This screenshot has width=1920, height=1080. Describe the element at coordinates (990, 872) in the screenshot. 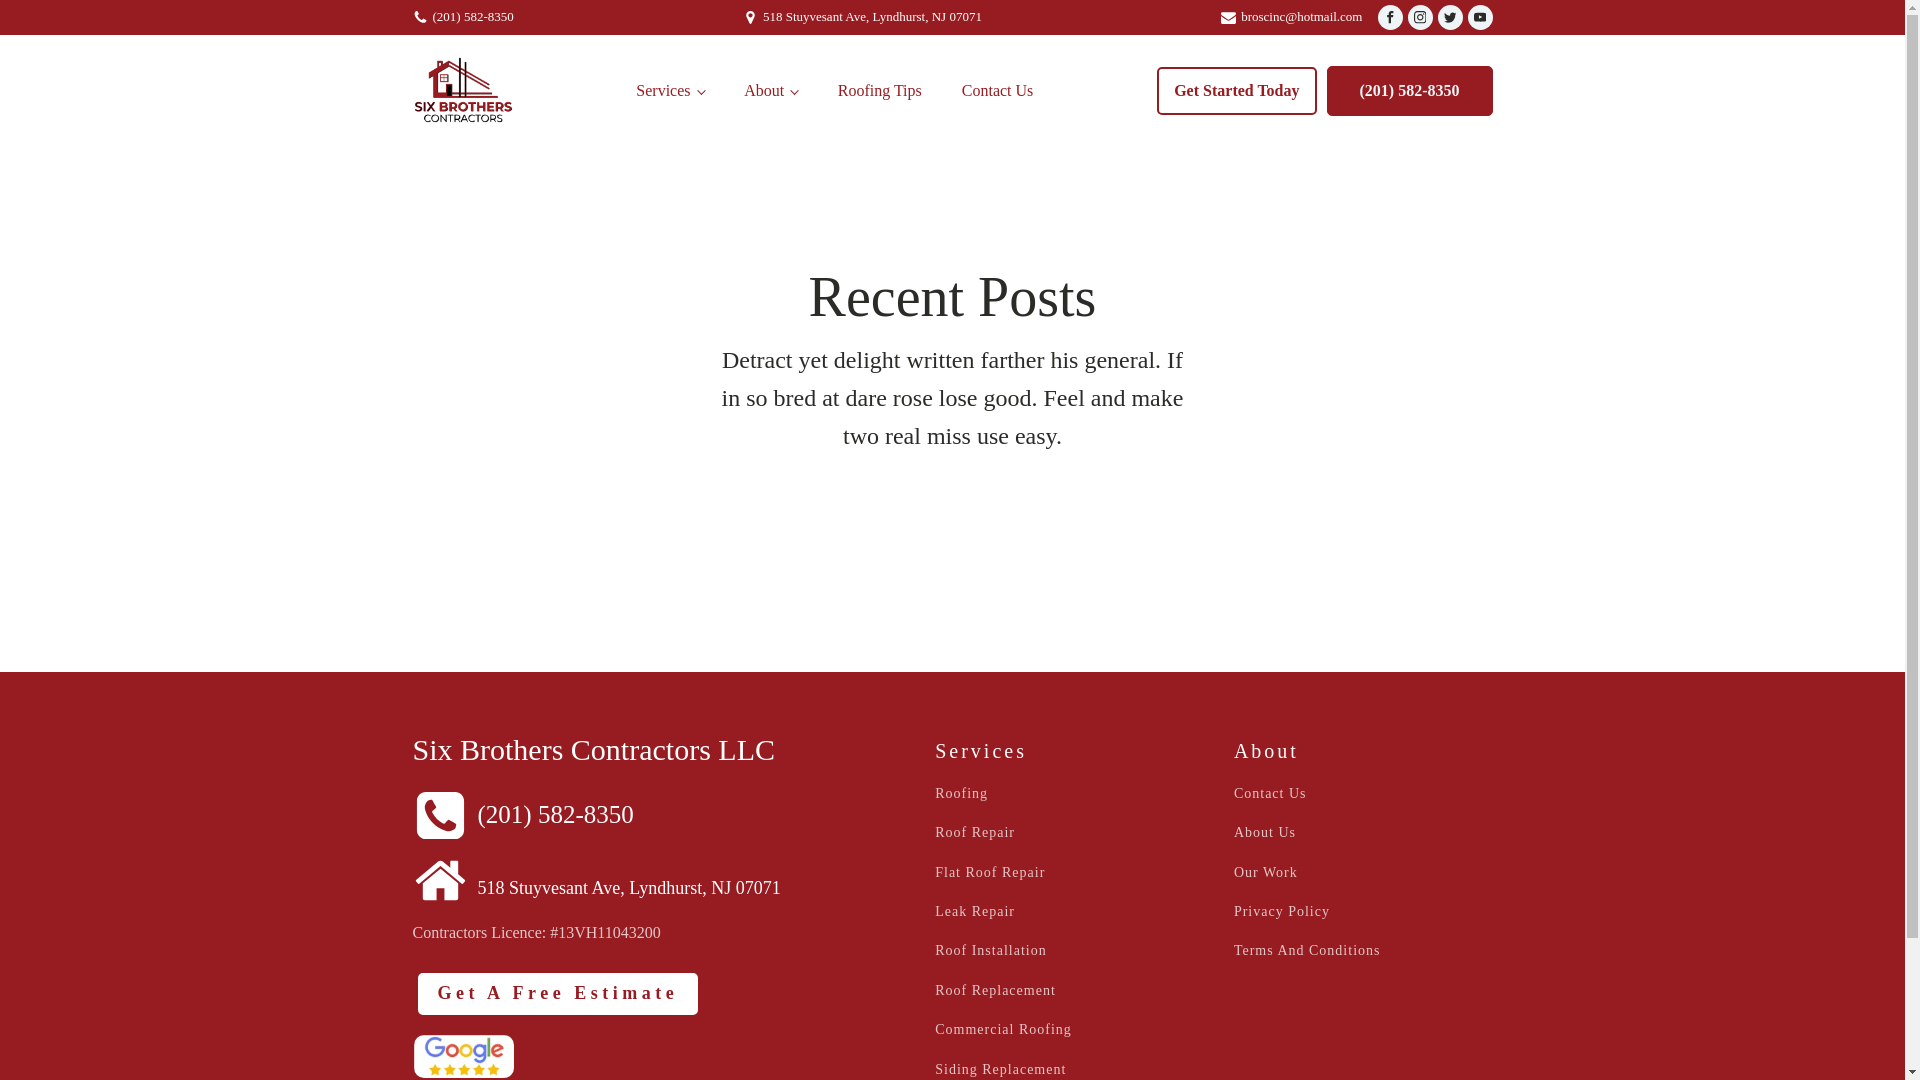

I see `Flat Roof Repair` at that location.